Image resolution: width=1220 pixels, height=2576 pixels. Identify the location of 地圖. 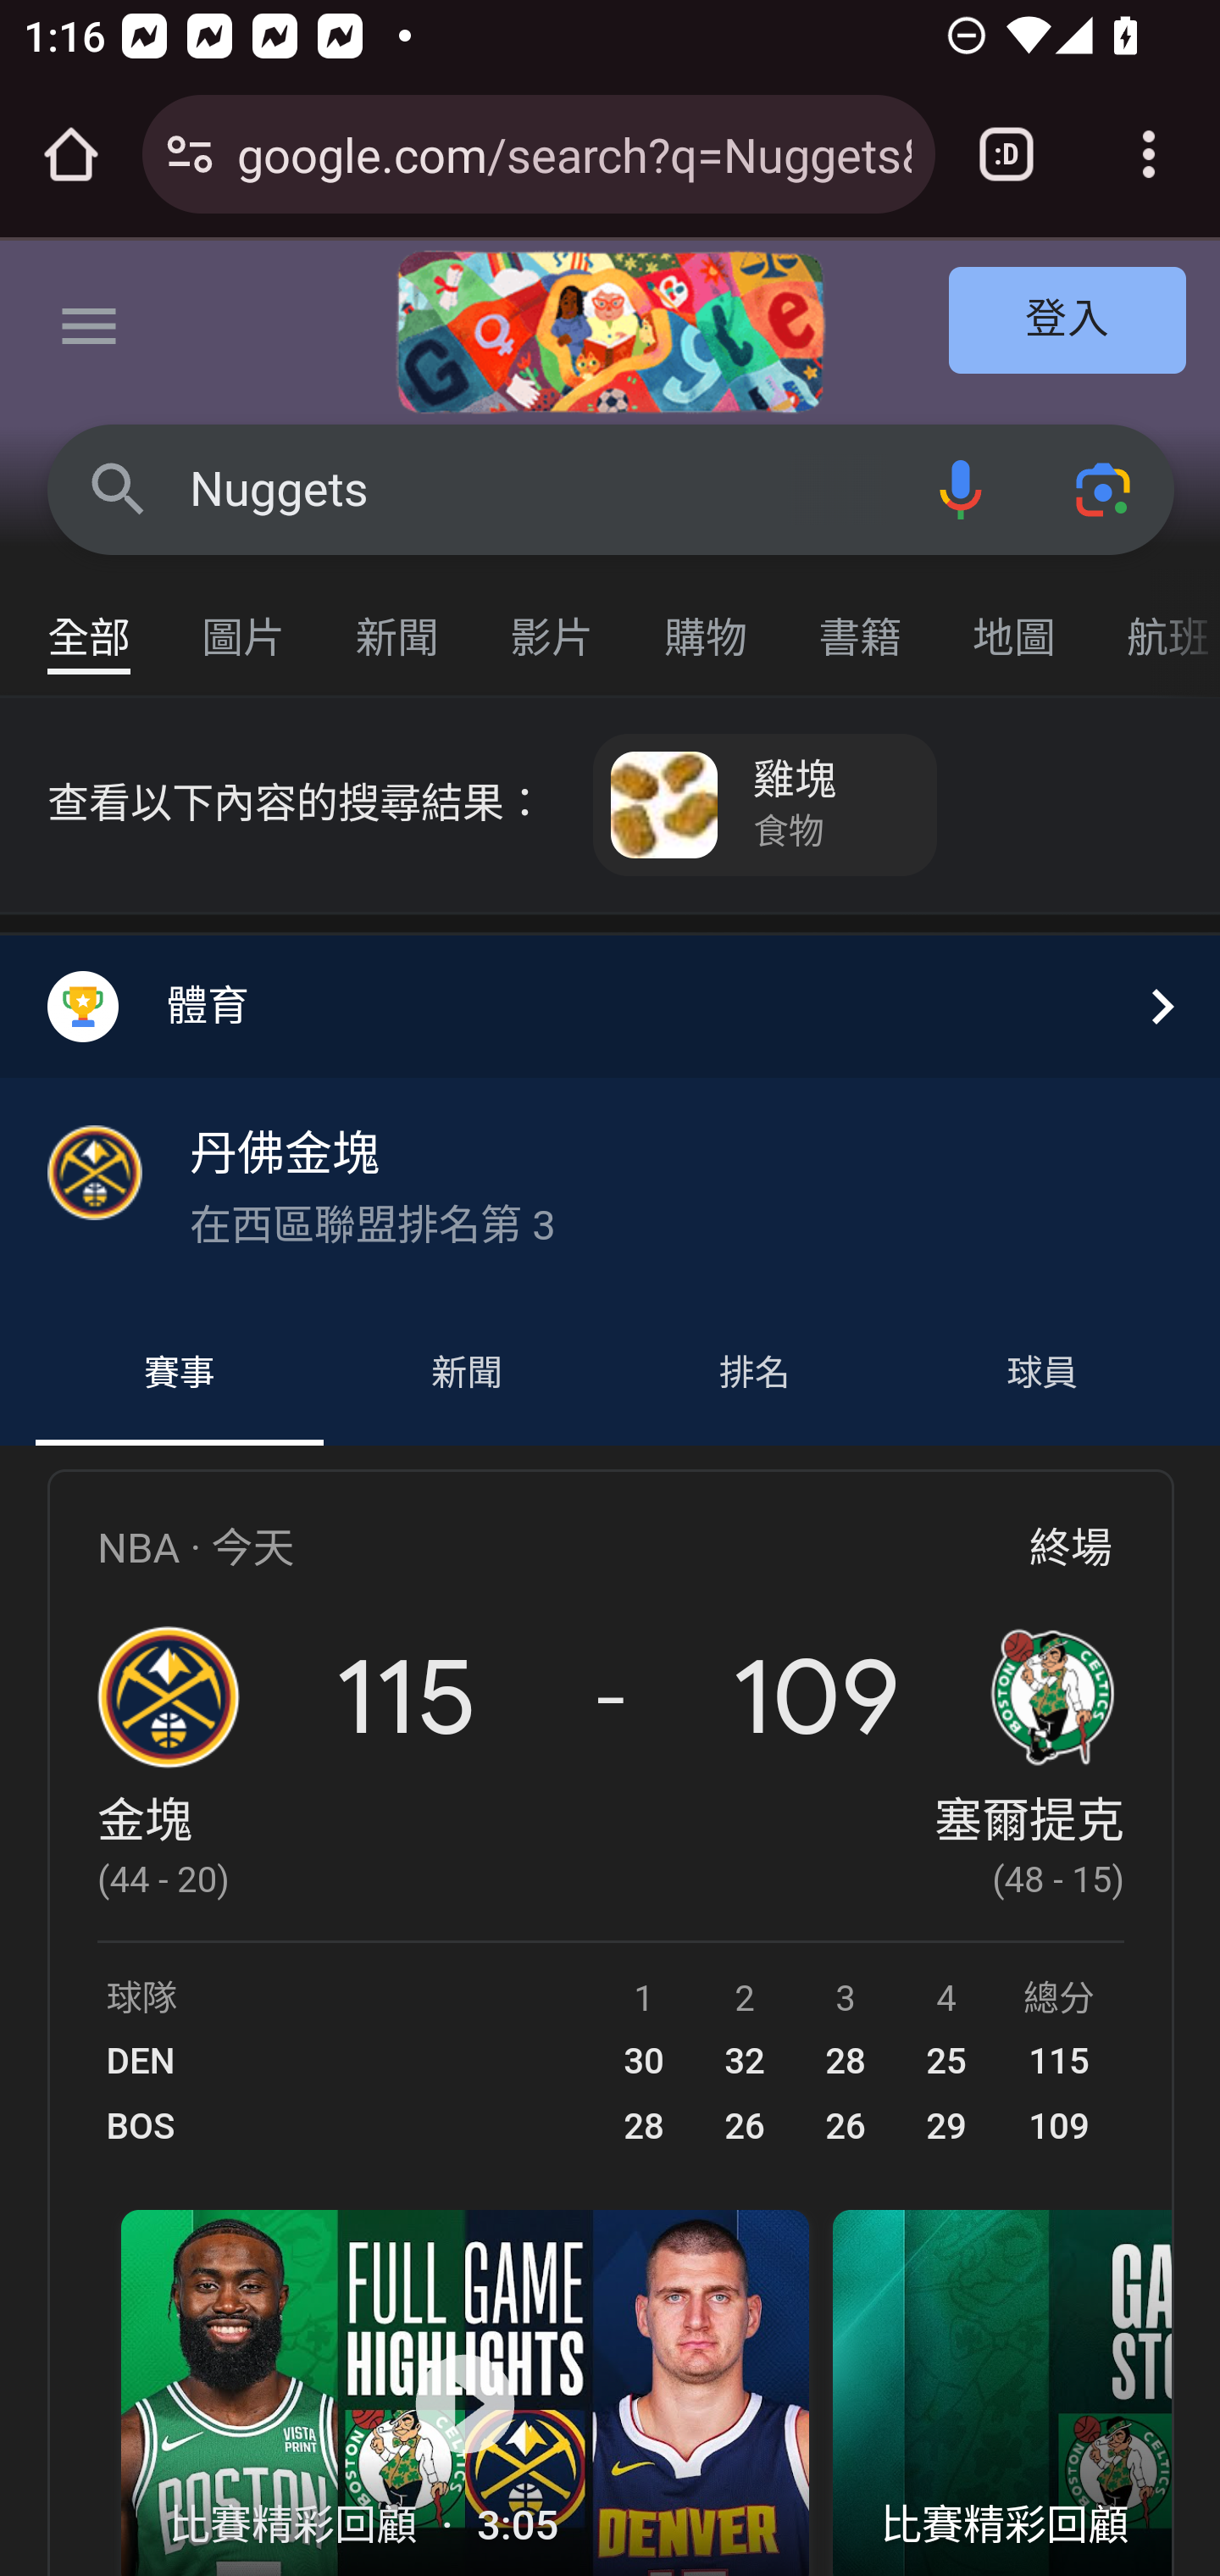
(1015, 622).